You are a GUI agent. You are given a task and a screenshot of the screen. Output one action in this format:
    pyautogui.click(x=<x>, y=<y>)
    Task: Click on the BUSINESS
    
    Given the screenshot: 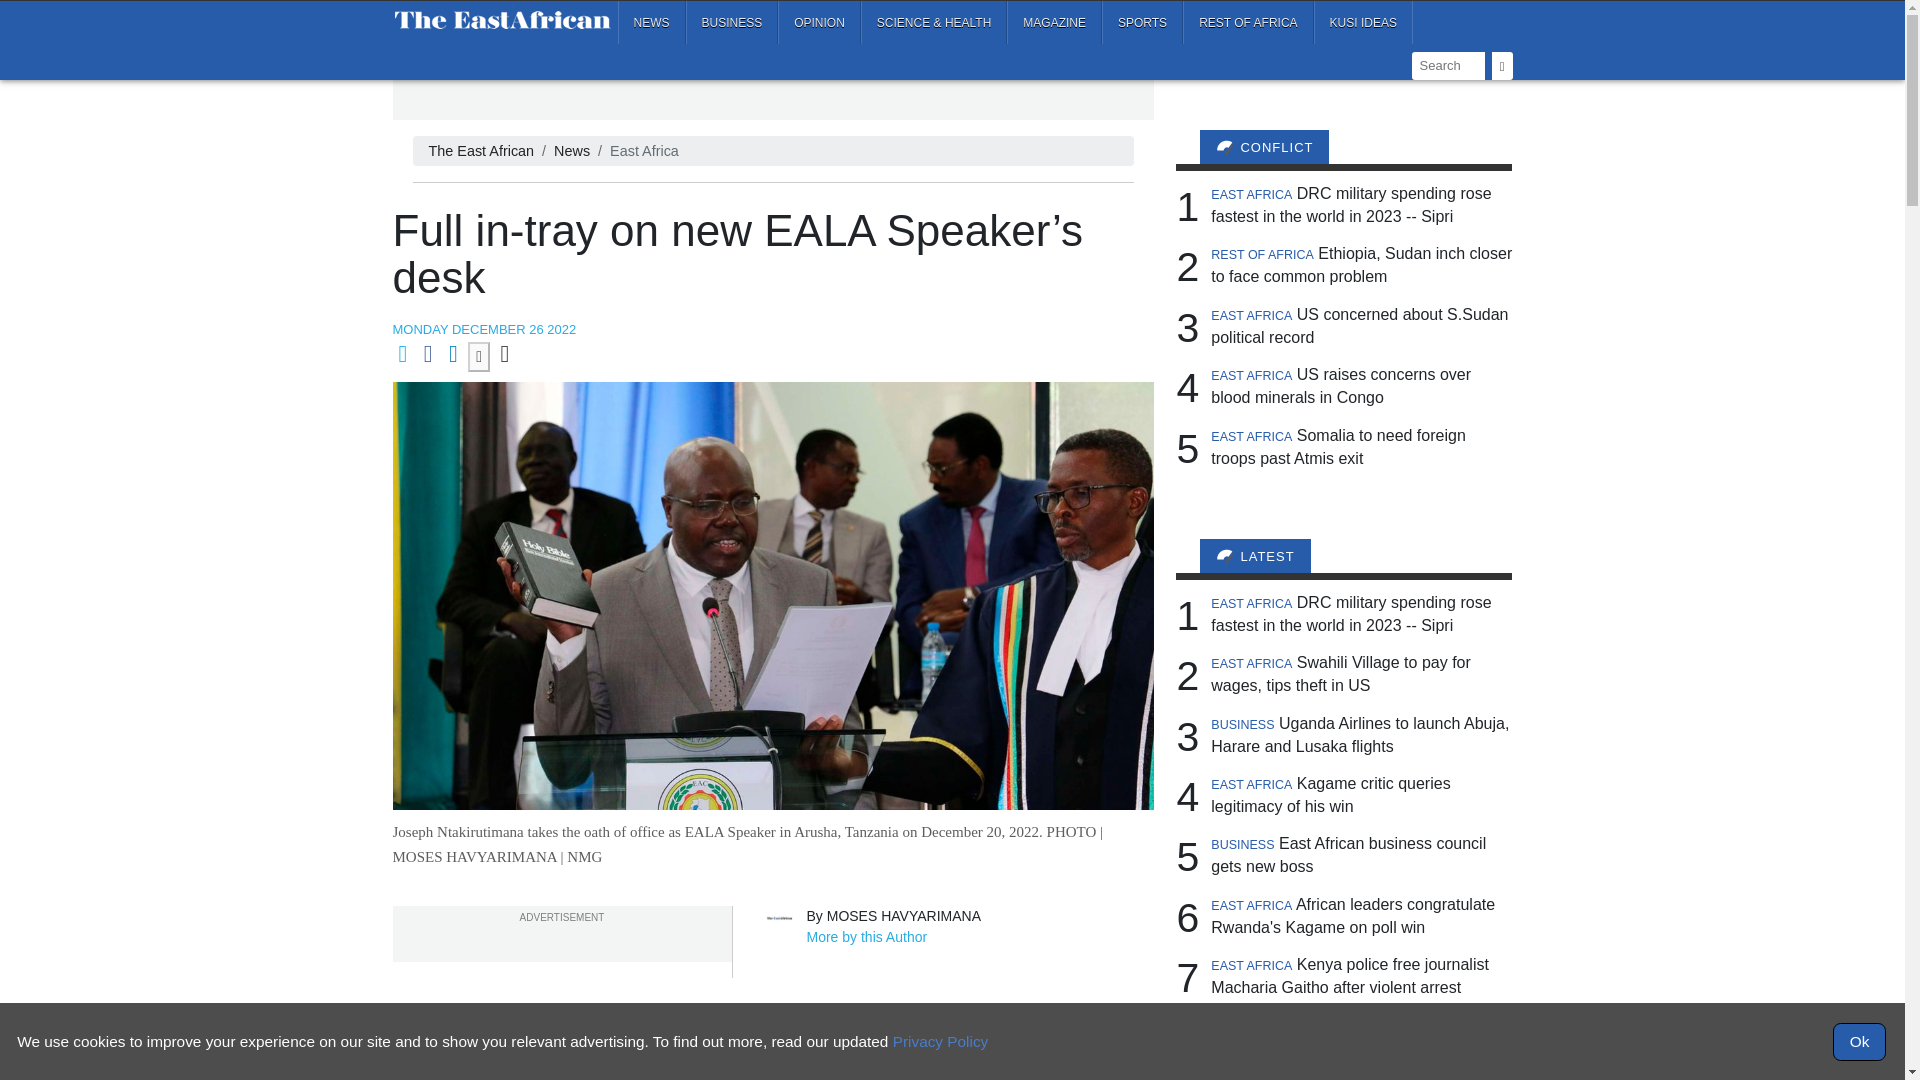 What is the action you would take?
    pyautogui.click(x=732, y=22)
    